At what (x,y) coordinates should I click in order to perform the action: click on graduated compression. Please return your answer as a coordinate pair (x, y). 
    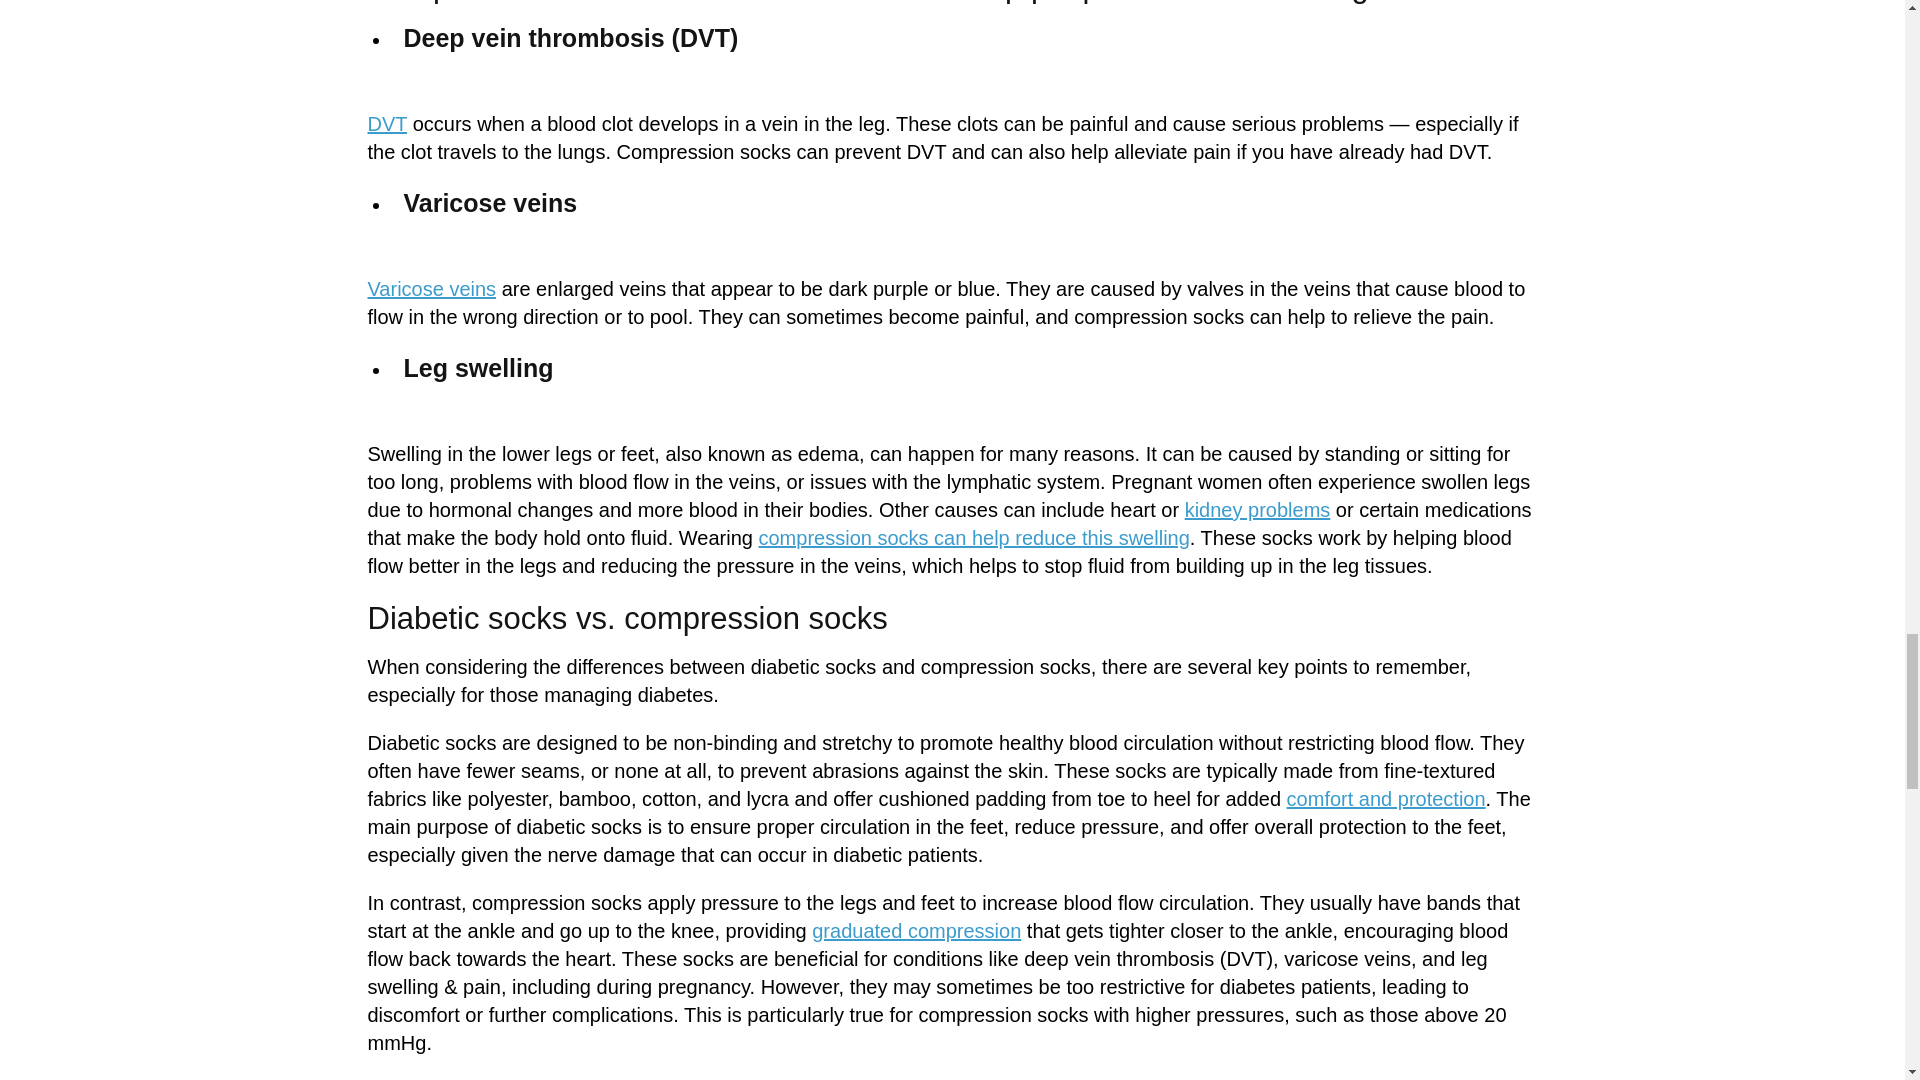
    Looking at the image, I should click on (916, 930).